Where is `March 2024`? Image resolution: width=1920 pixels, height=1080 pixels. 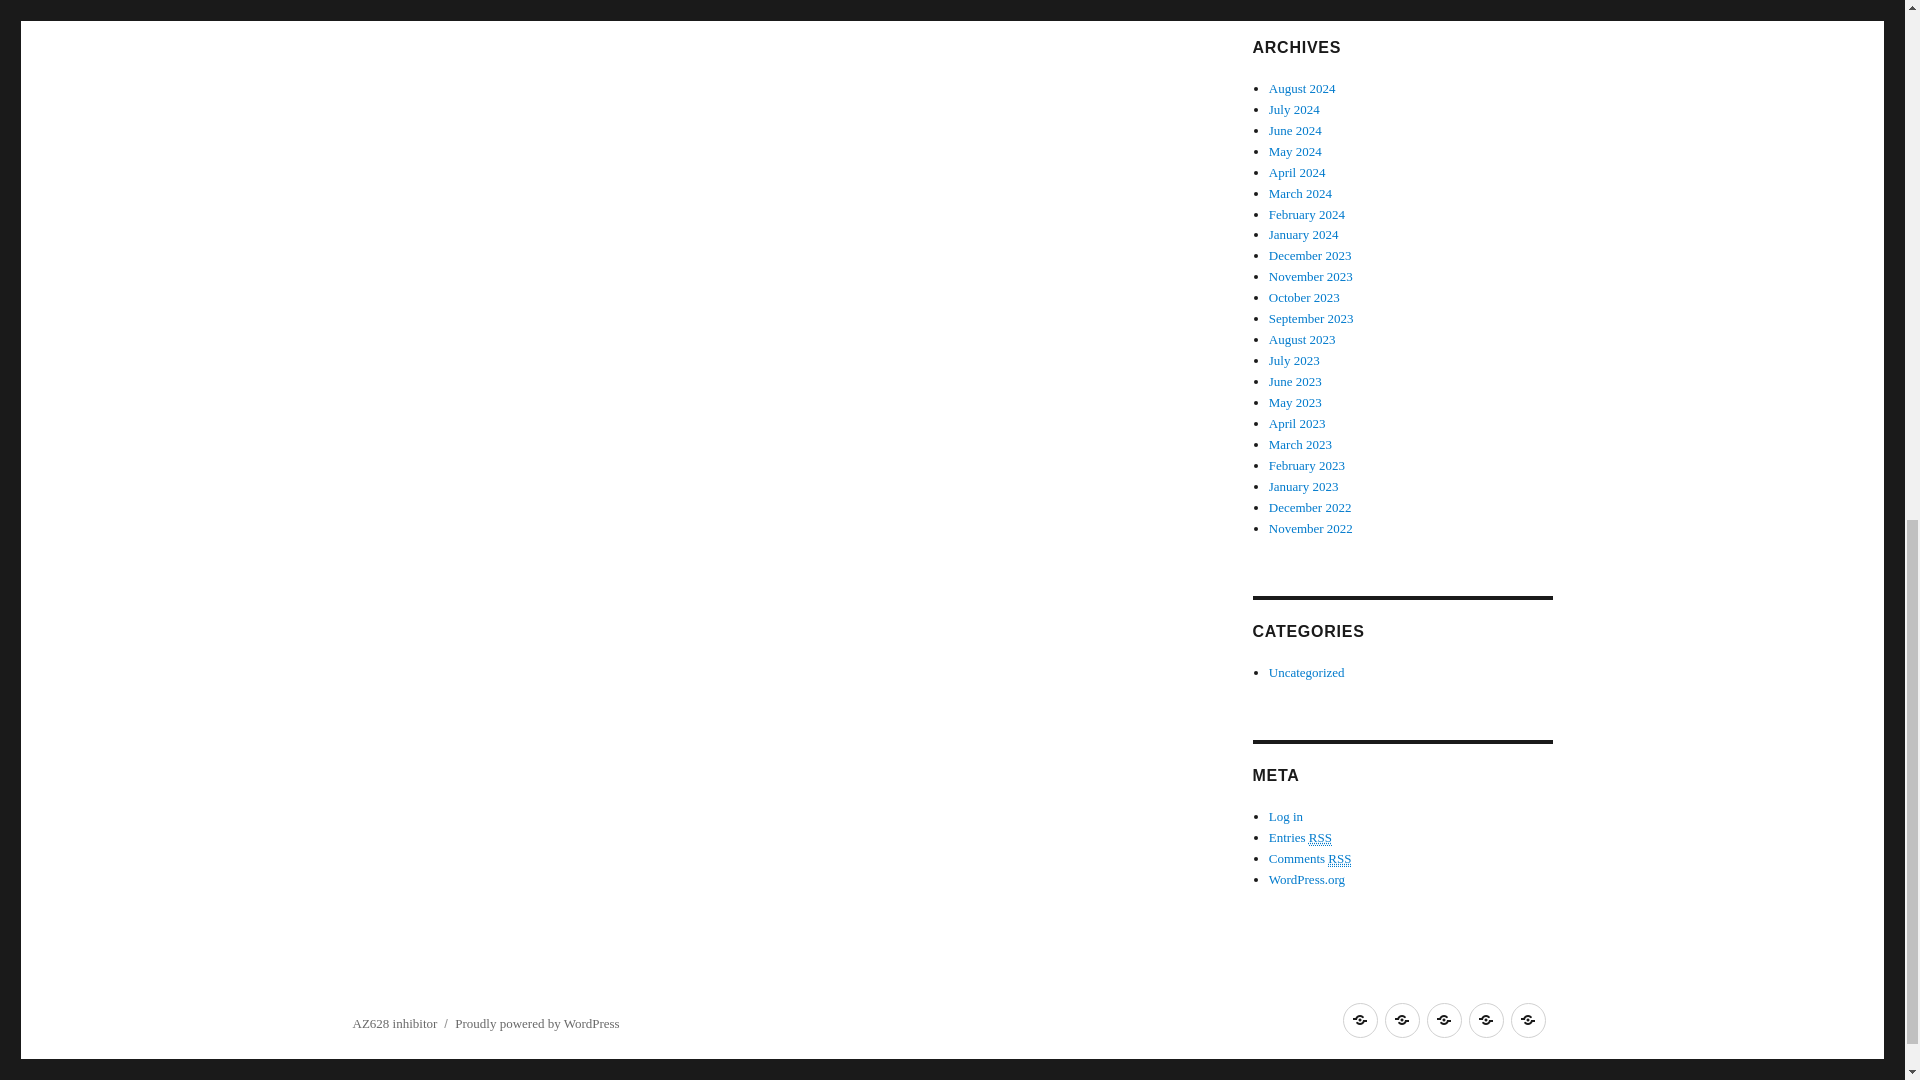
March 2024 is located at coordinates (1300, 192).